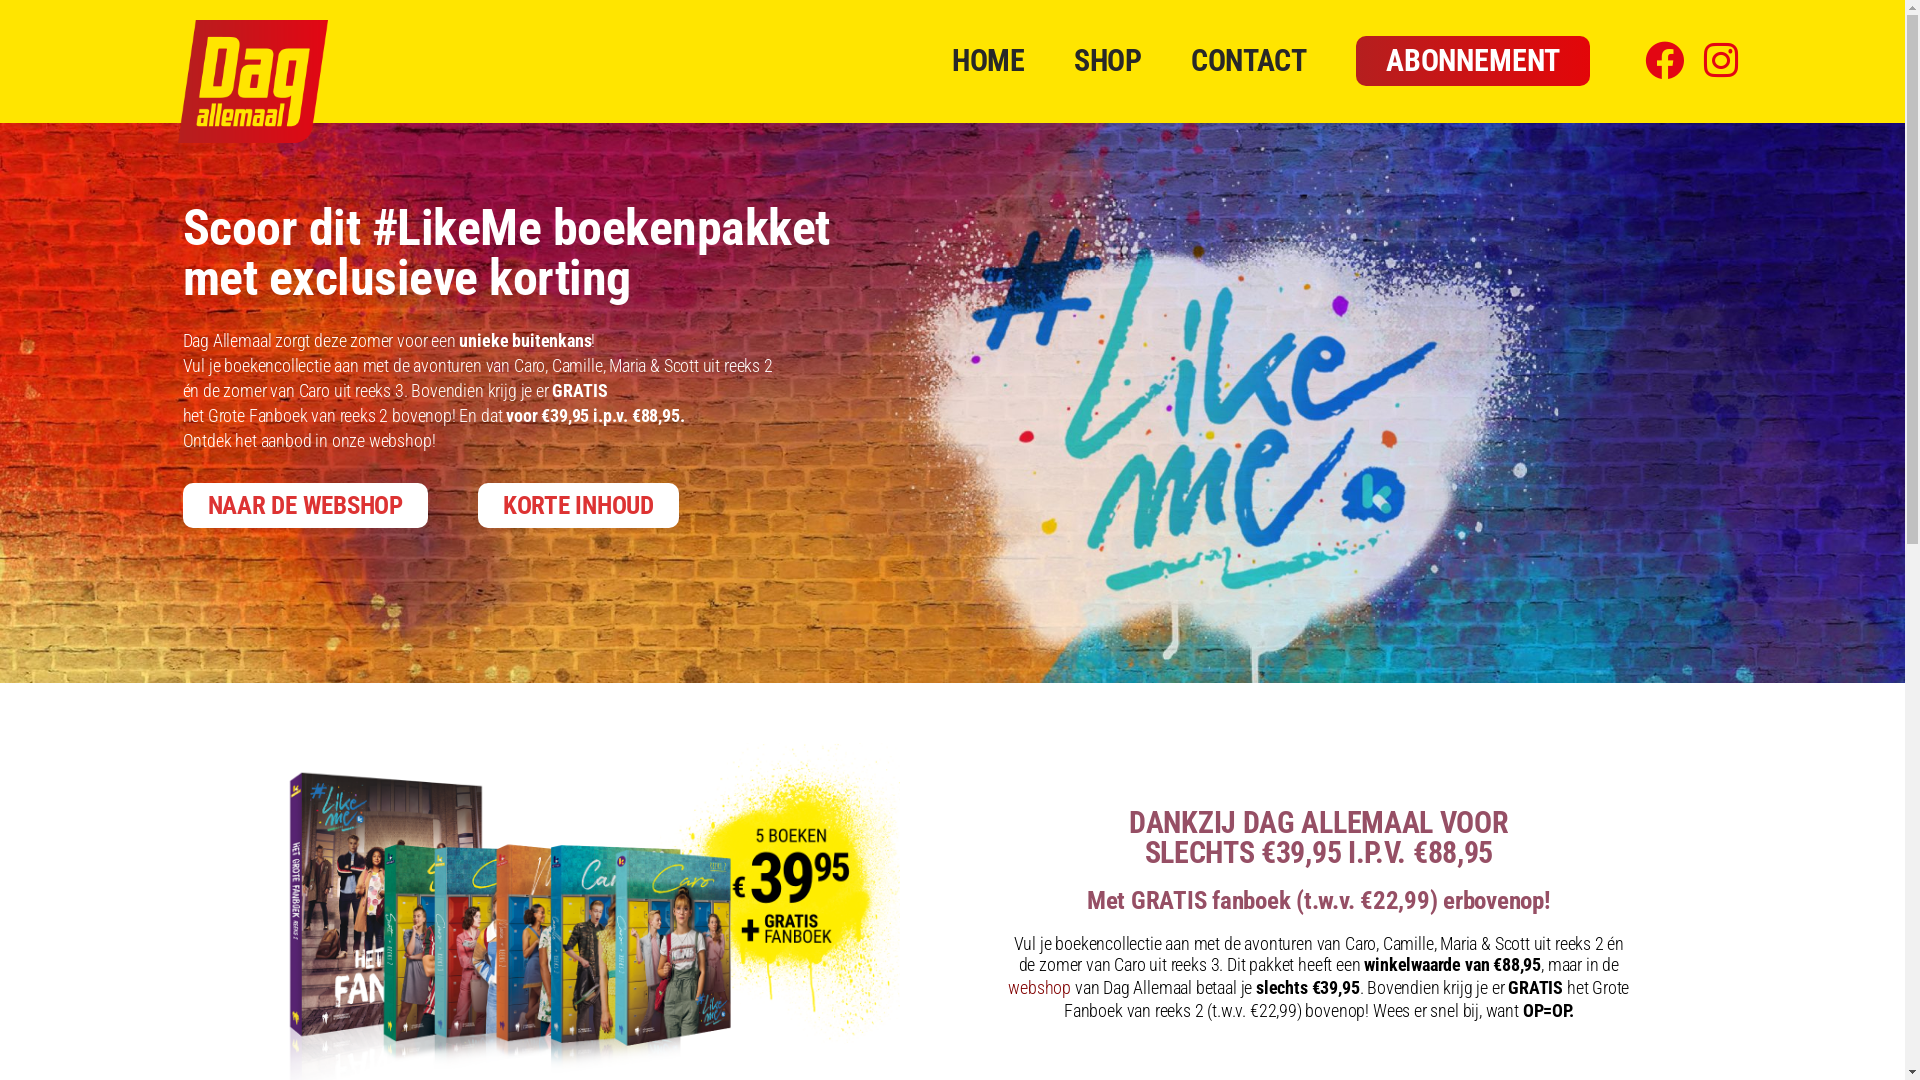 Image resolution: width=1920 pixels, height=1080 pixels. Describe the element at coordinates (988, 60) in the screenshot. I see `HOME` at that location.